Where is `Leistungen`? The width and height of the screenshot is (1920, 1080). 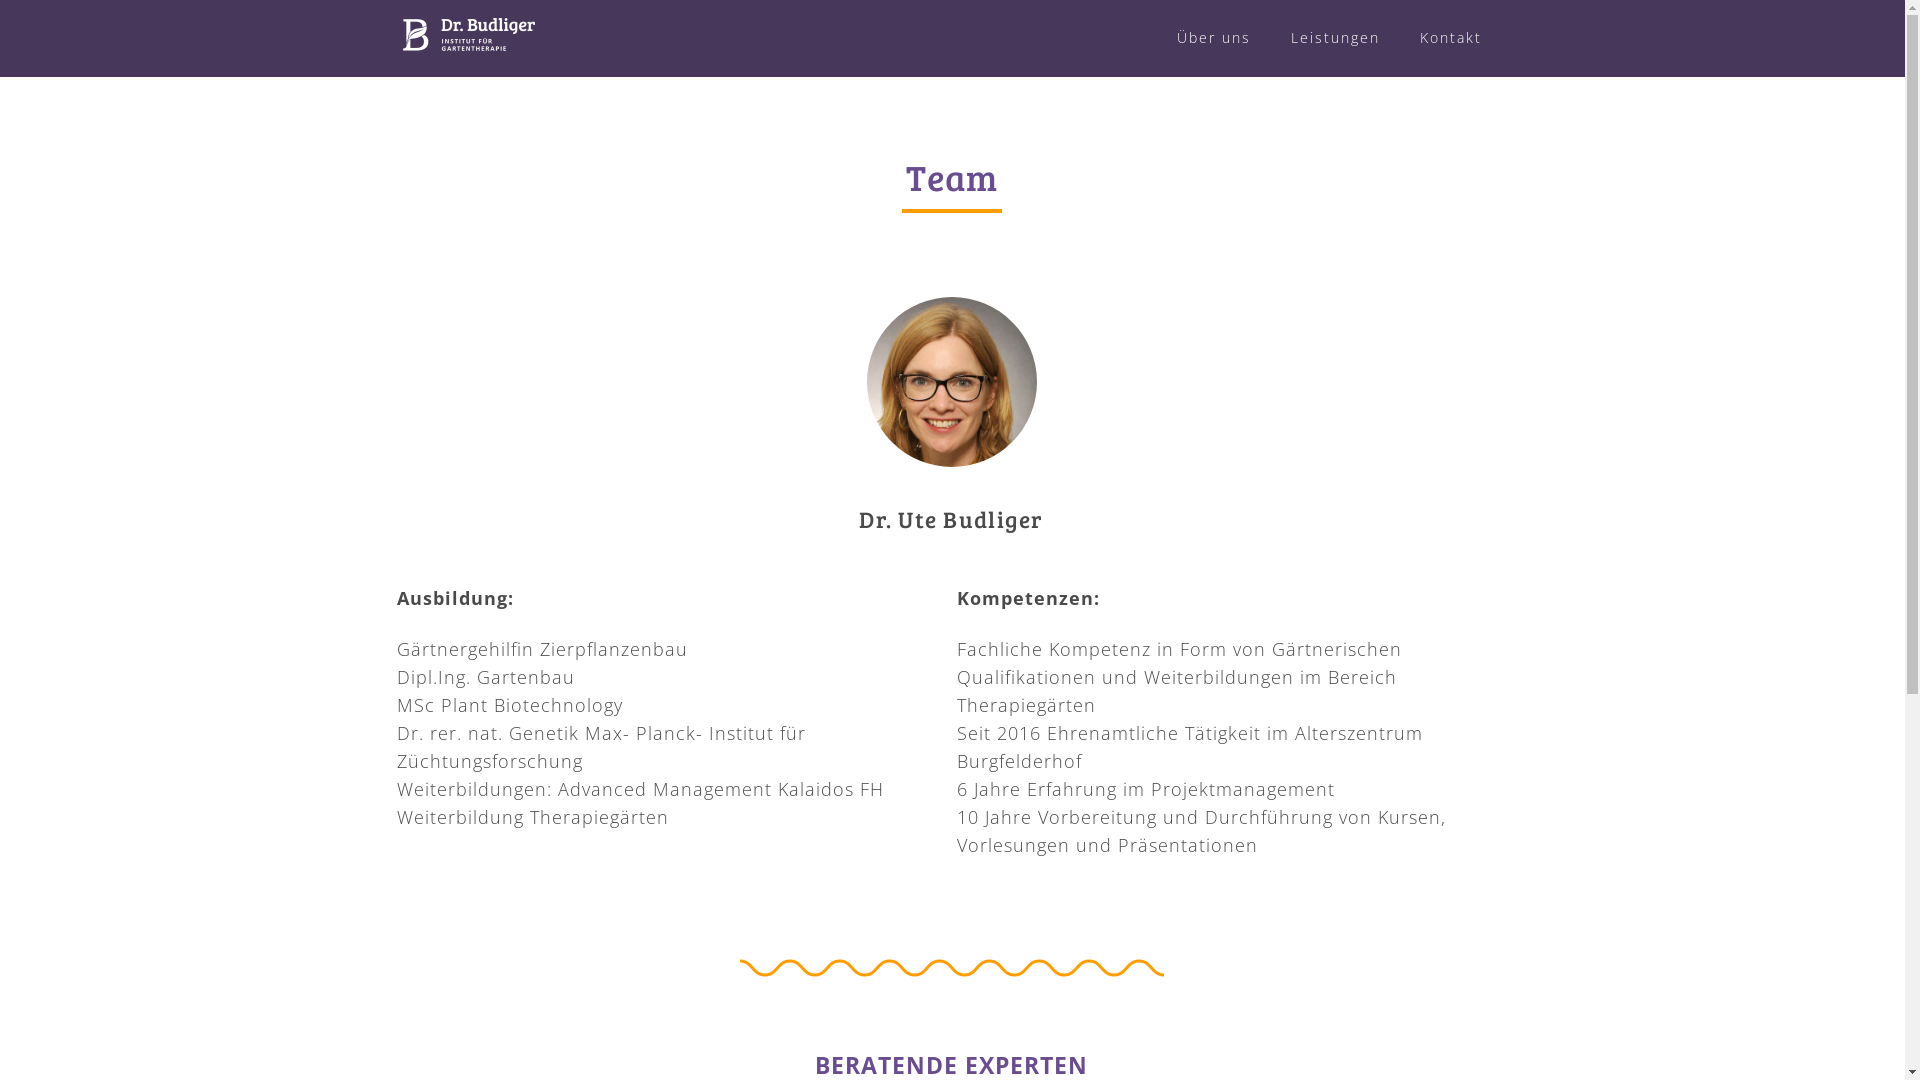 Leistungen is located at coordinates (1336, 38).